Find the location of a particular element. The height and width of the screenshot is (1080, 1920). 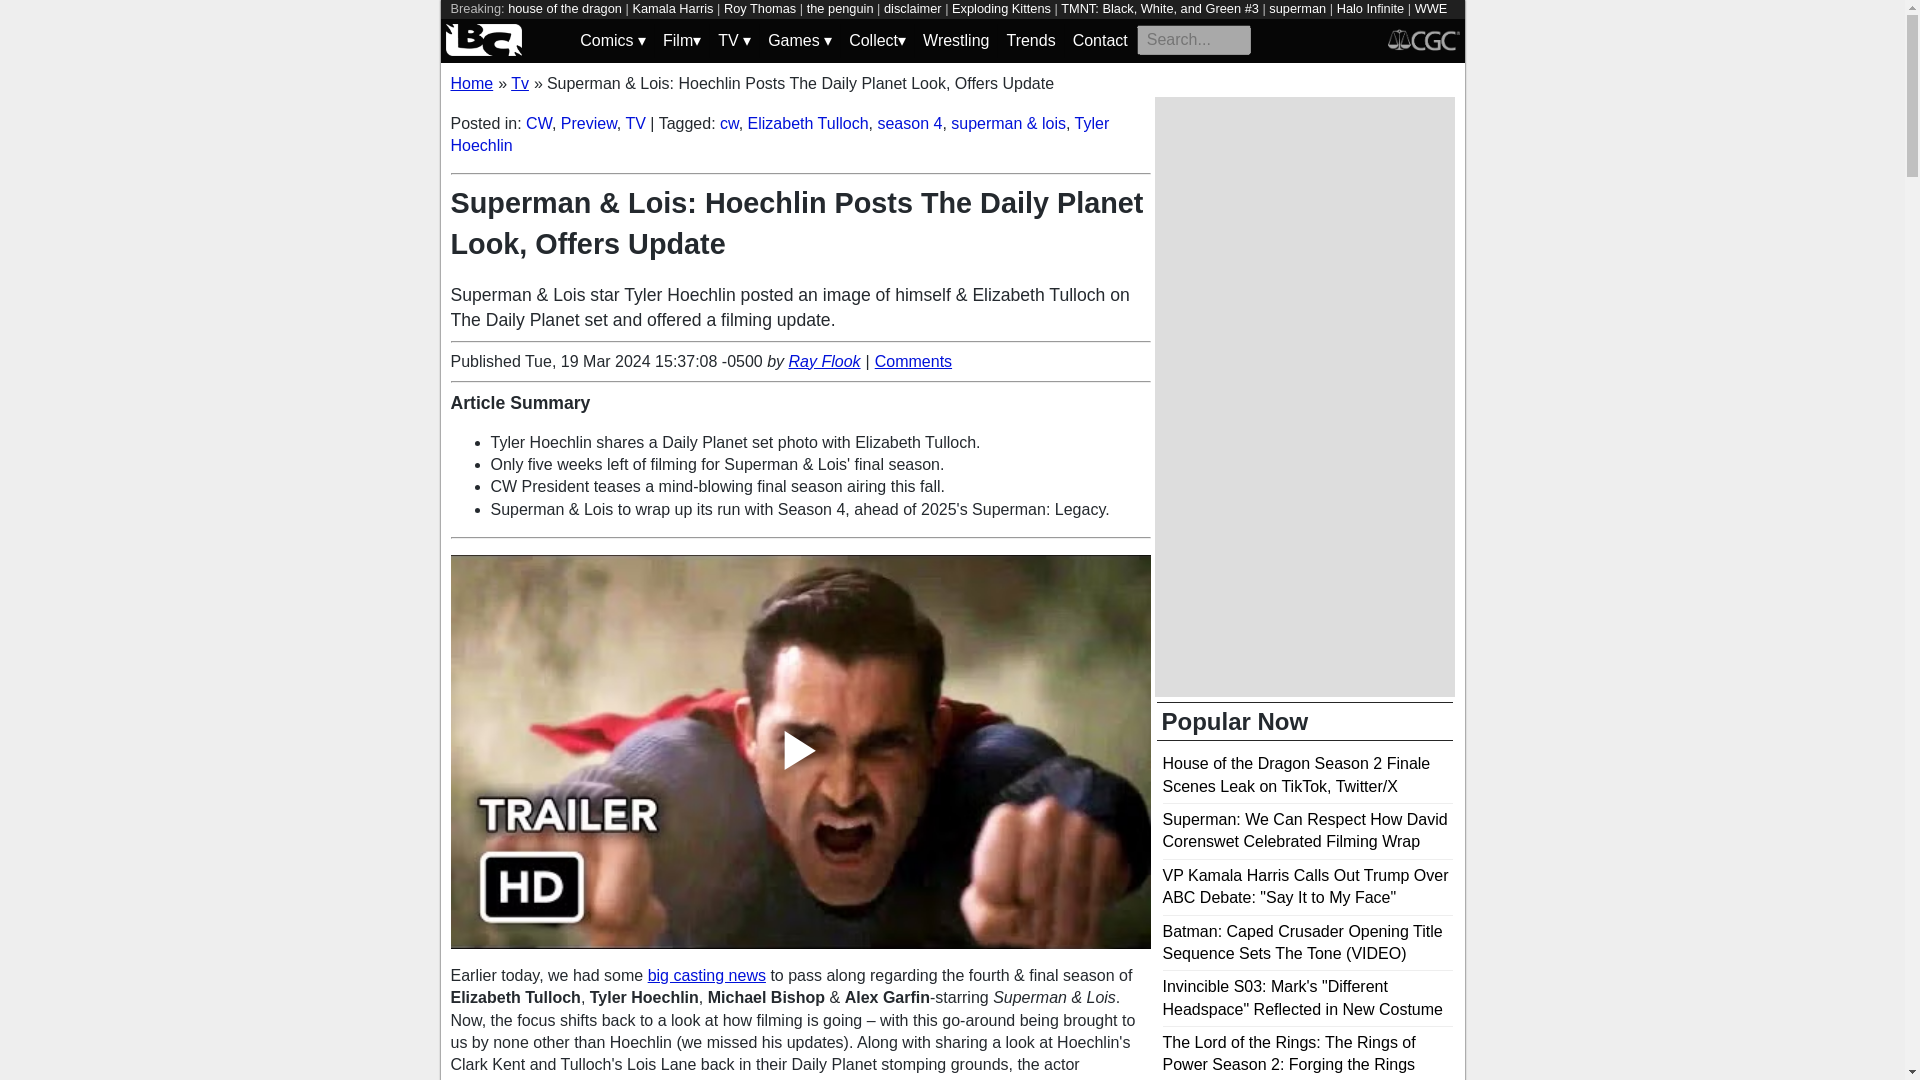

disclaimer is located at coordinates (912, 8).